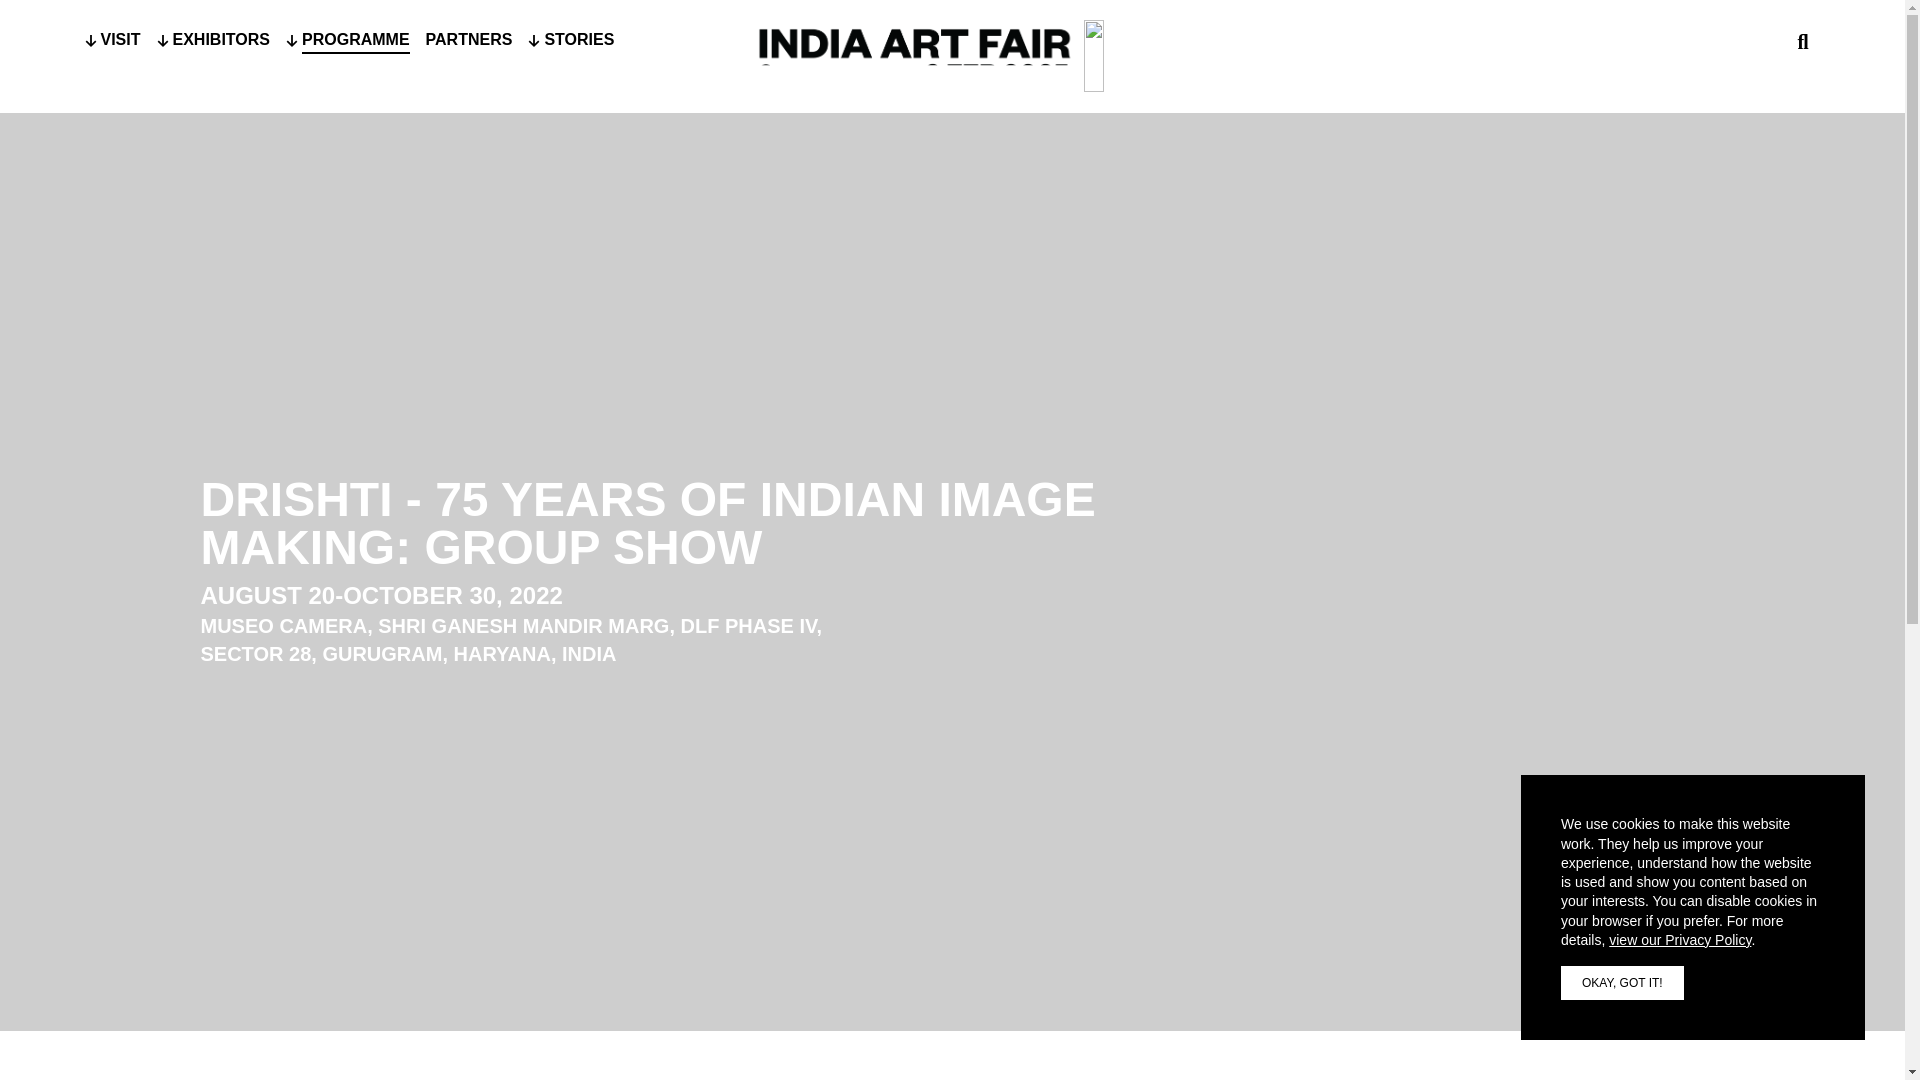 The width and height of the screenshot is (1920, 1080). I want to click on EXHIBITORS, so click(221, 41).